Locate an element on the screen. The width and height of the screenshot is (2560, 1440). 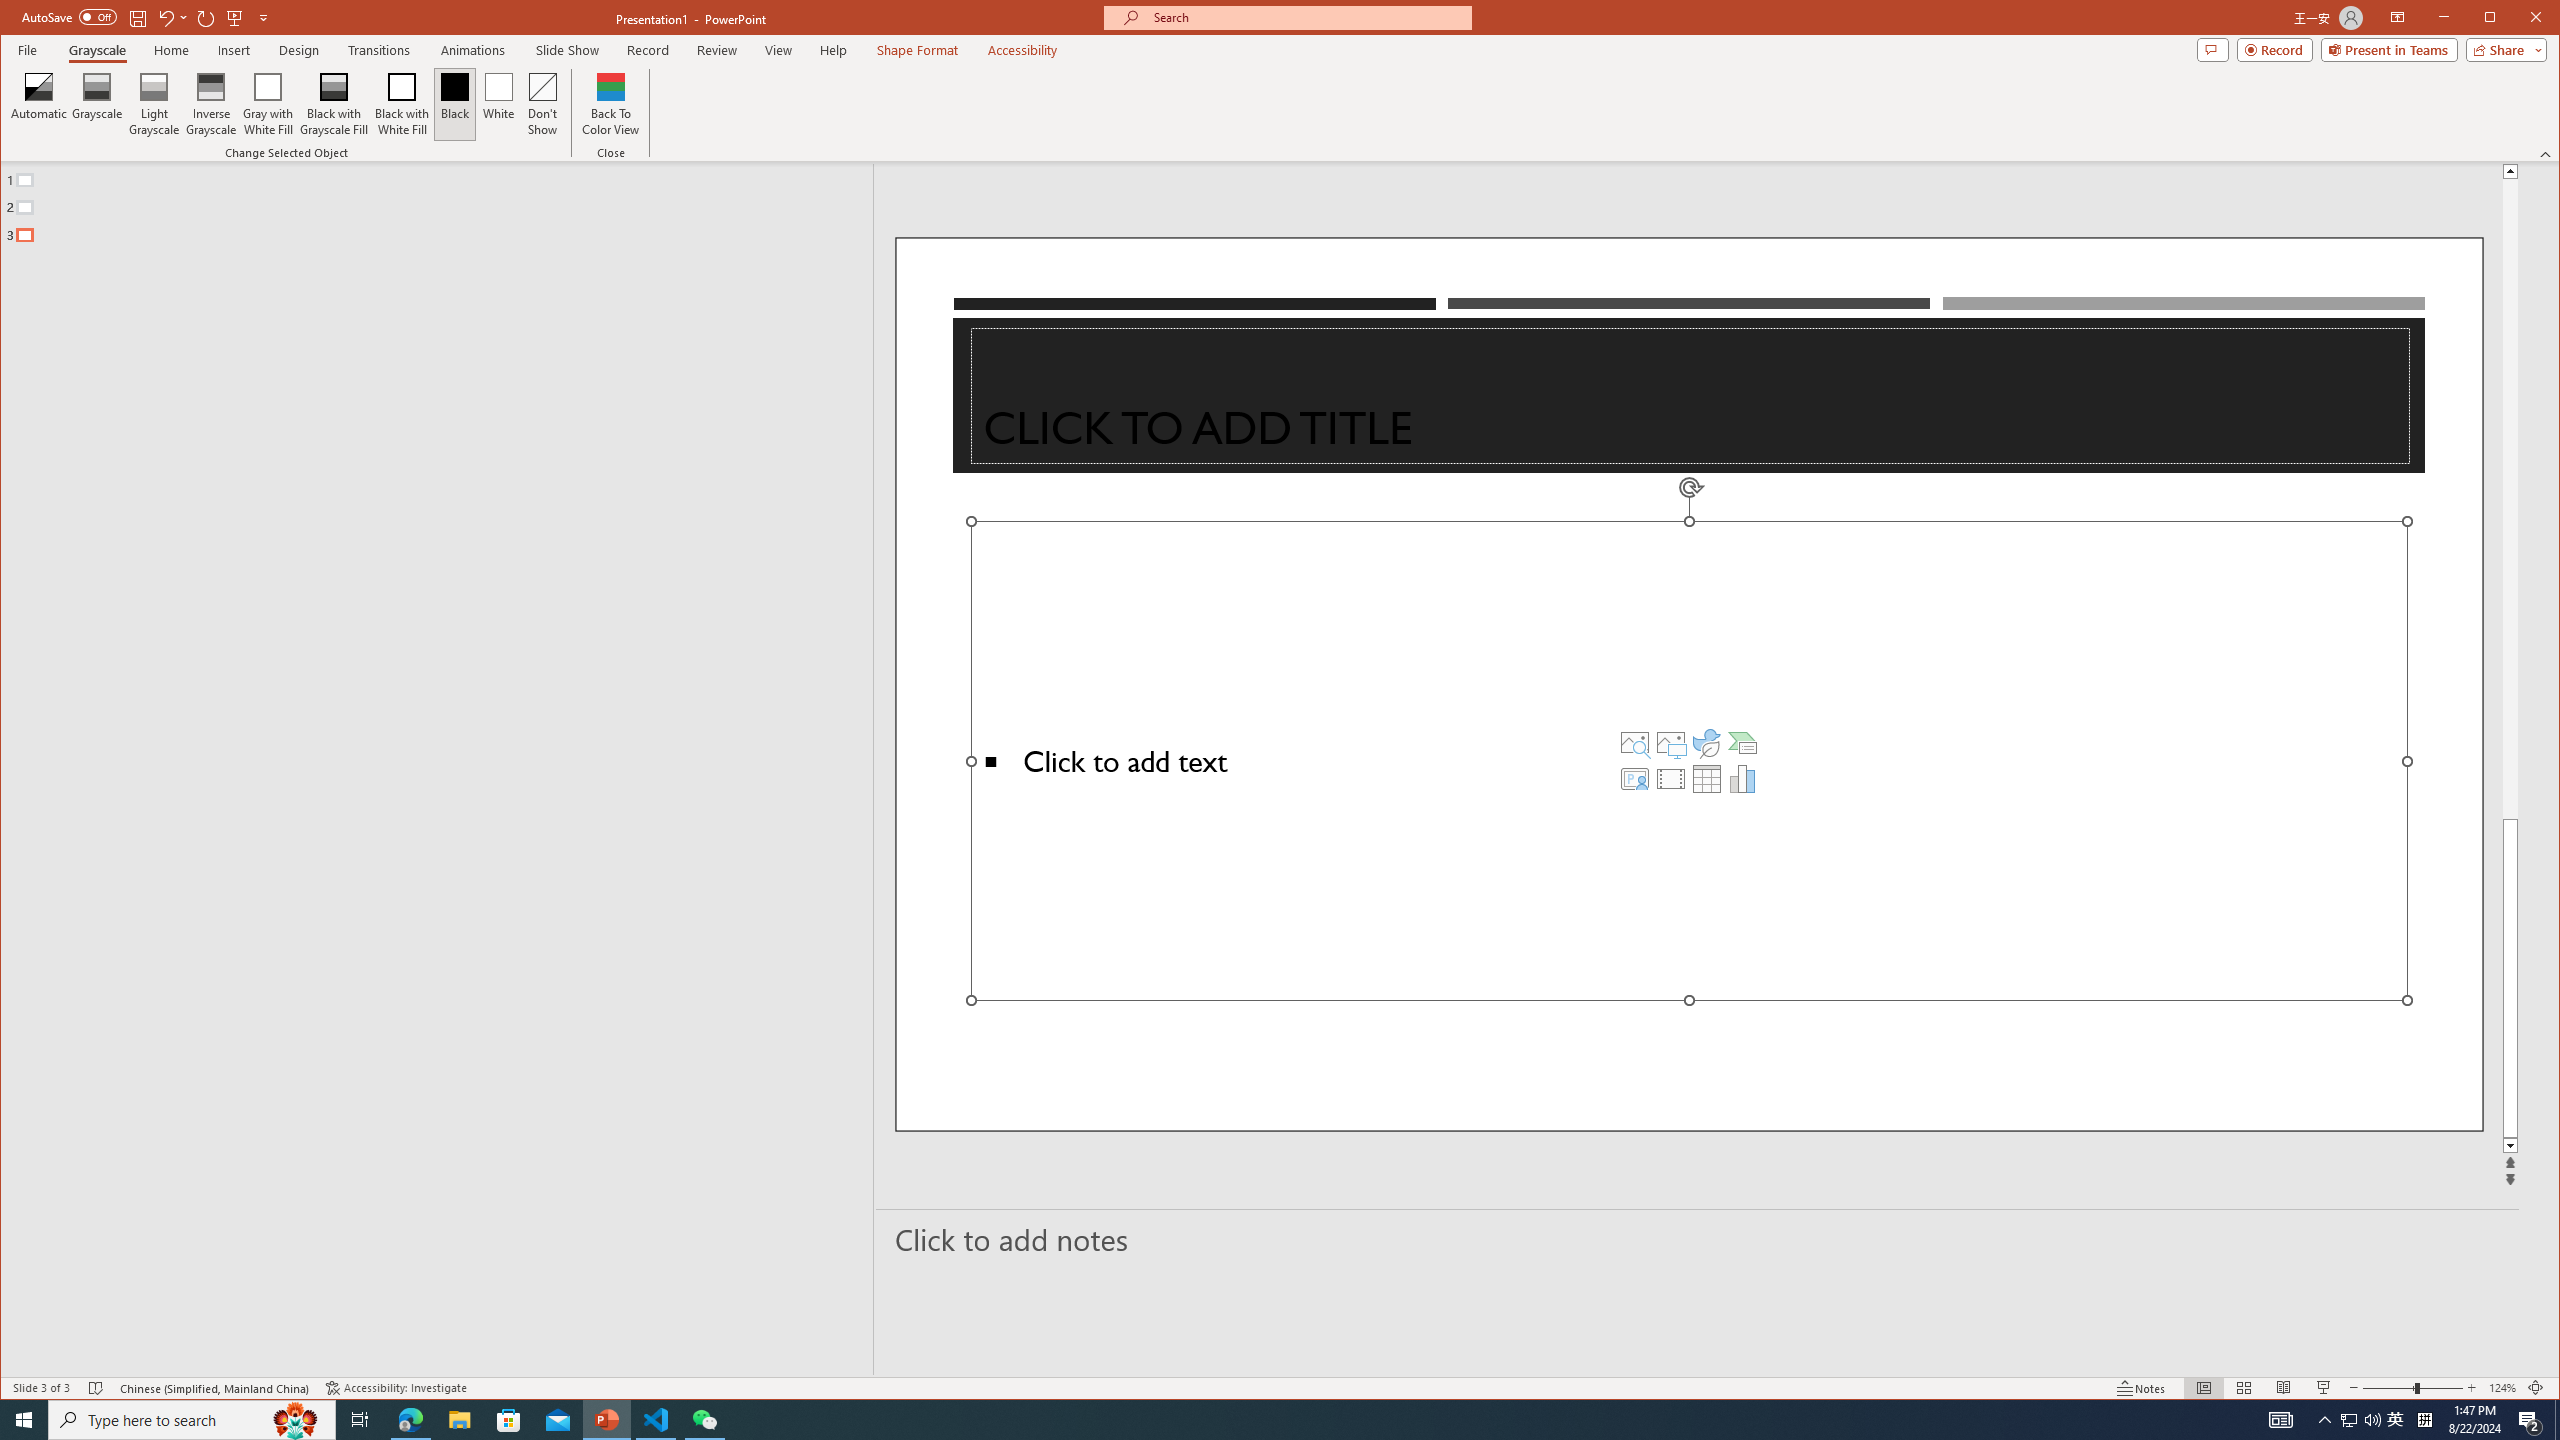
Show desktop is located at coordinates (2557, 1420).